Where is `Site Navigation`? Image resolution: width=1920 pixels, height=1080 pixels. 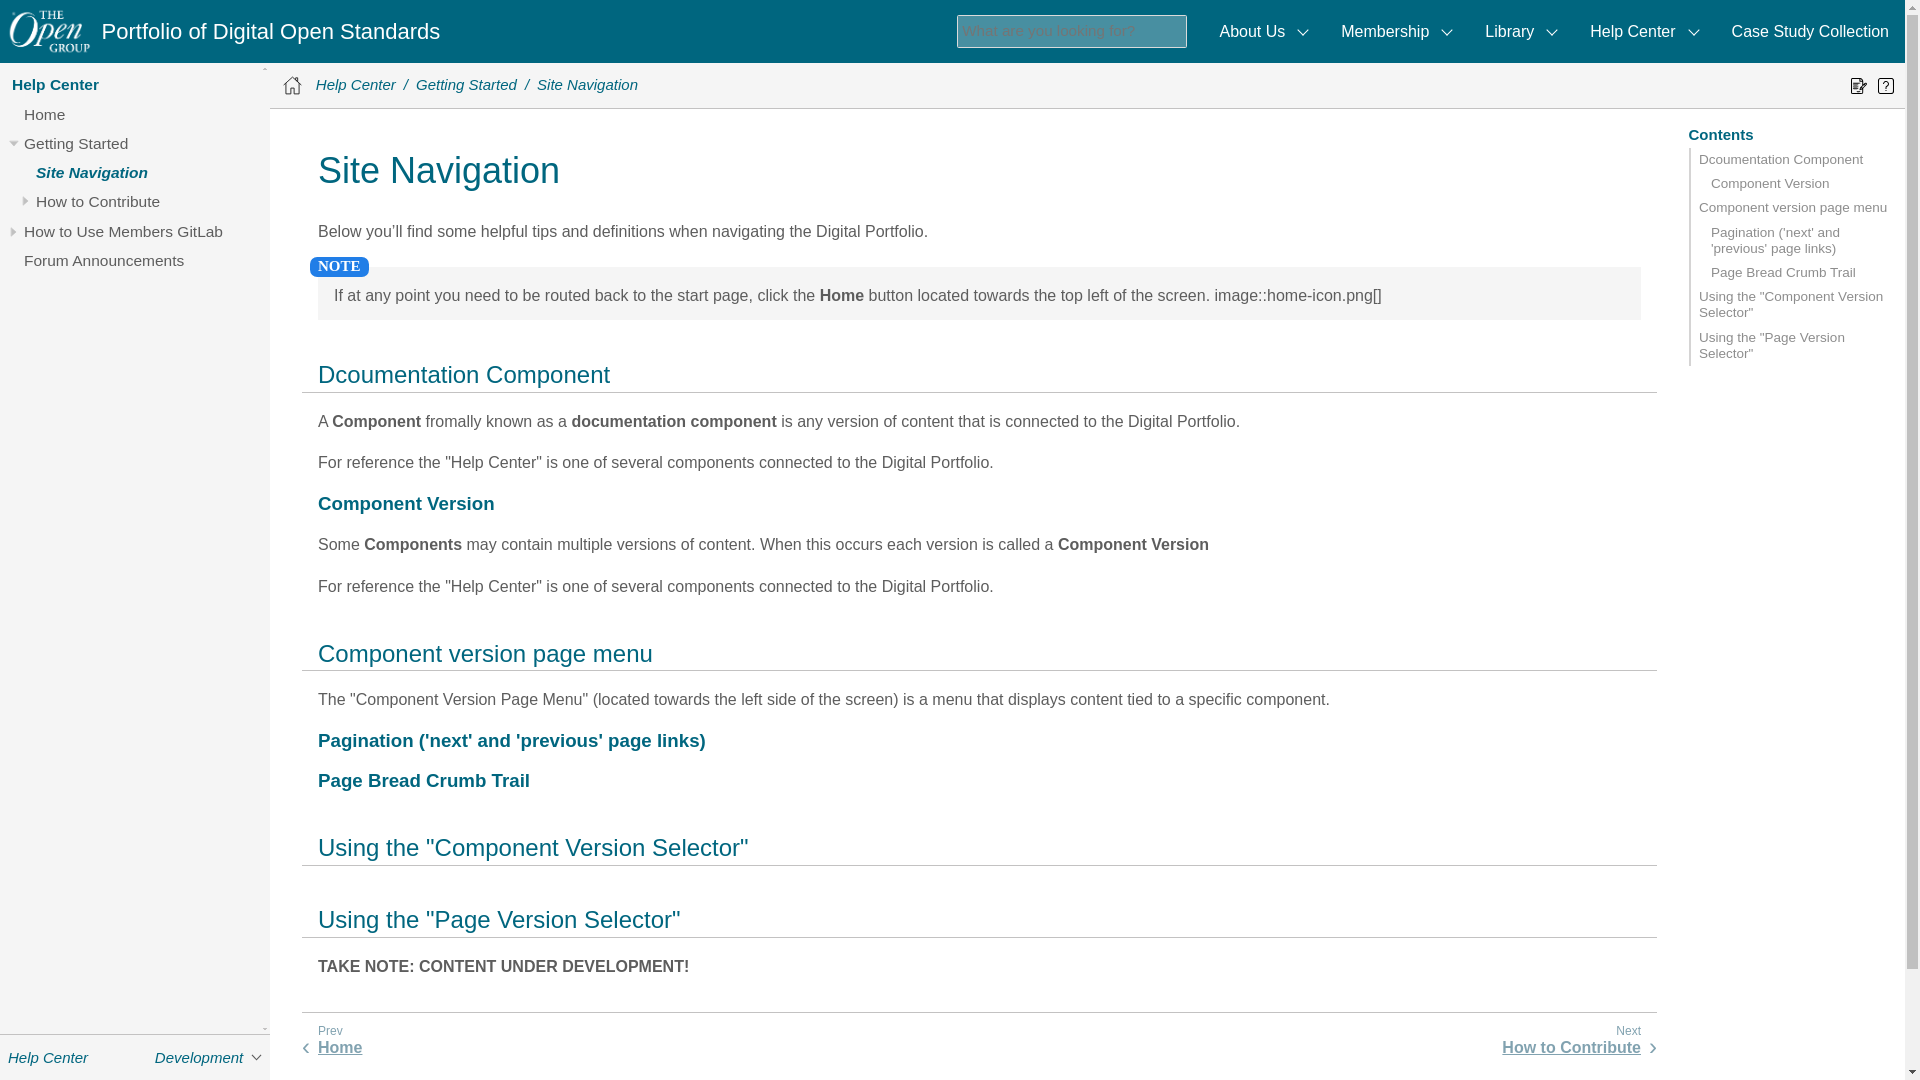
Site Navigation is located at coordinates (92, 172).